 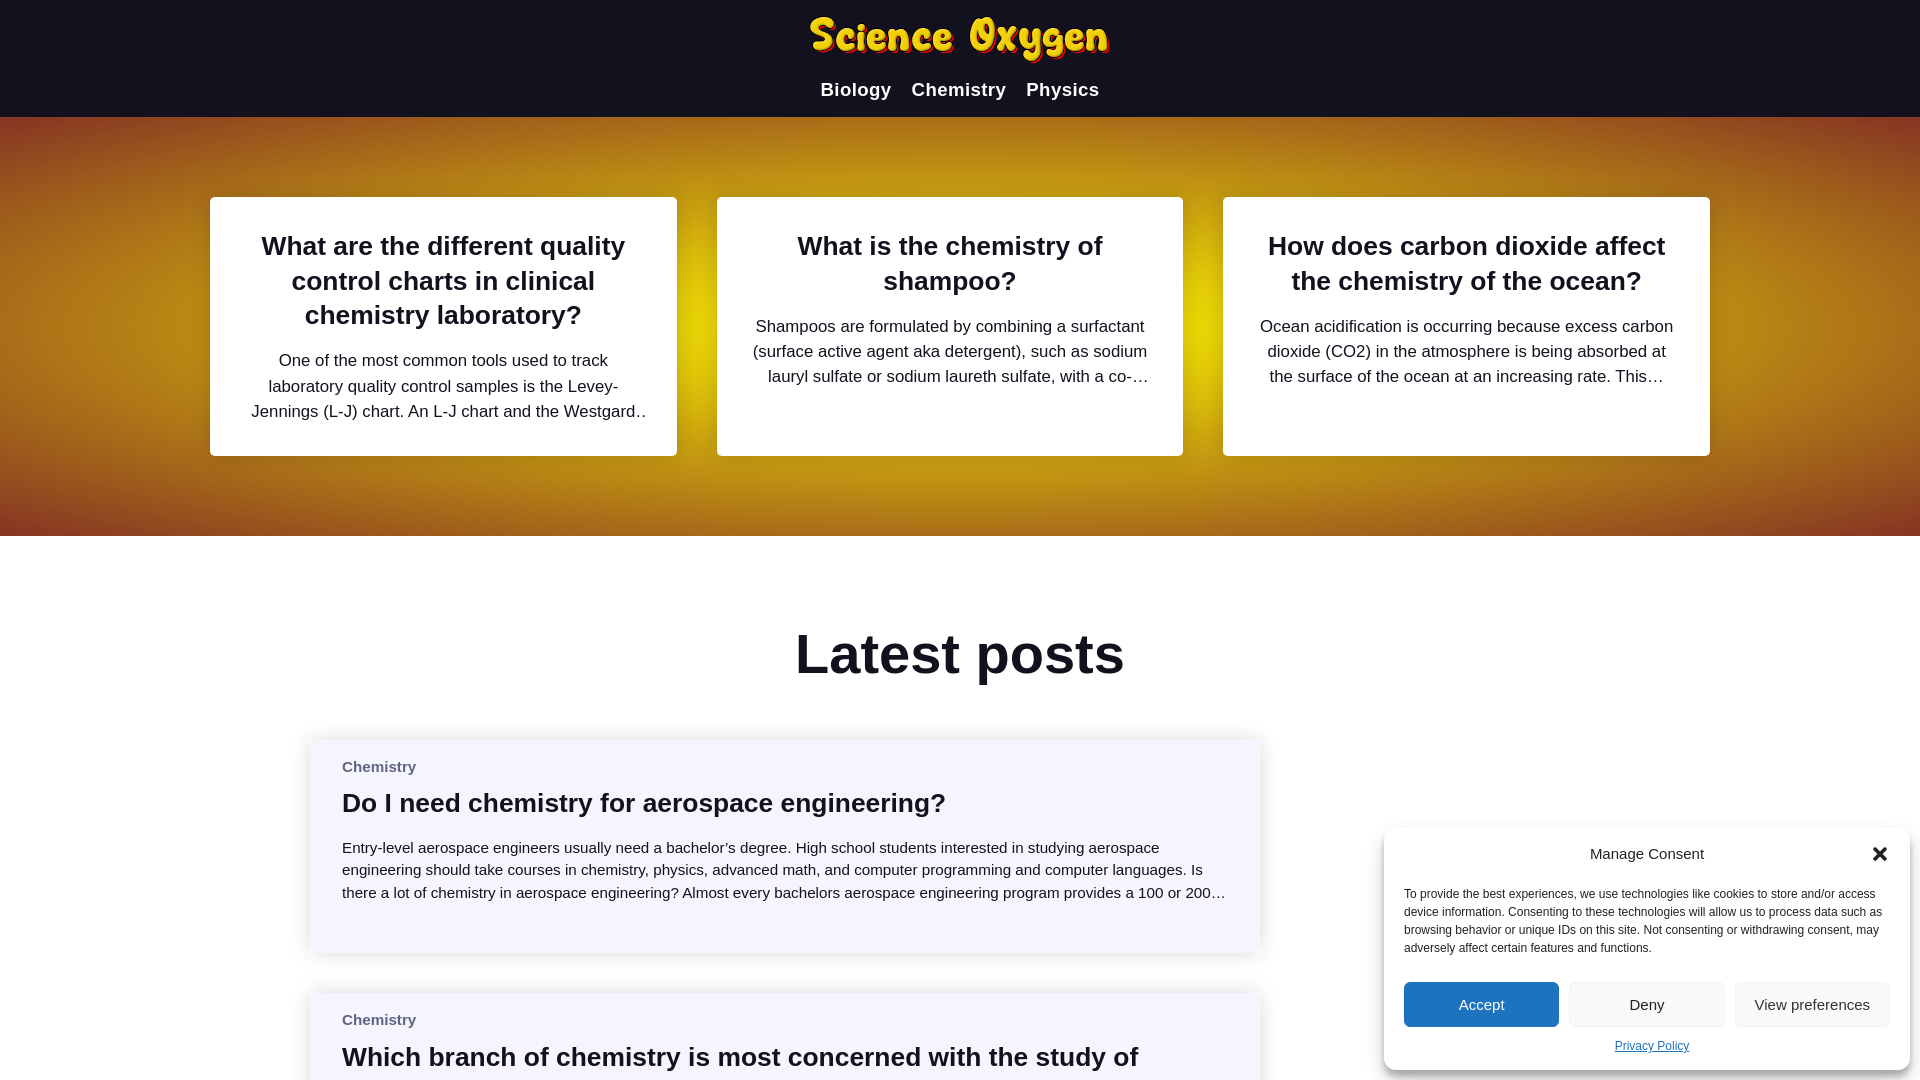 I want to click on Chemistry, so click(x=959, y=90).